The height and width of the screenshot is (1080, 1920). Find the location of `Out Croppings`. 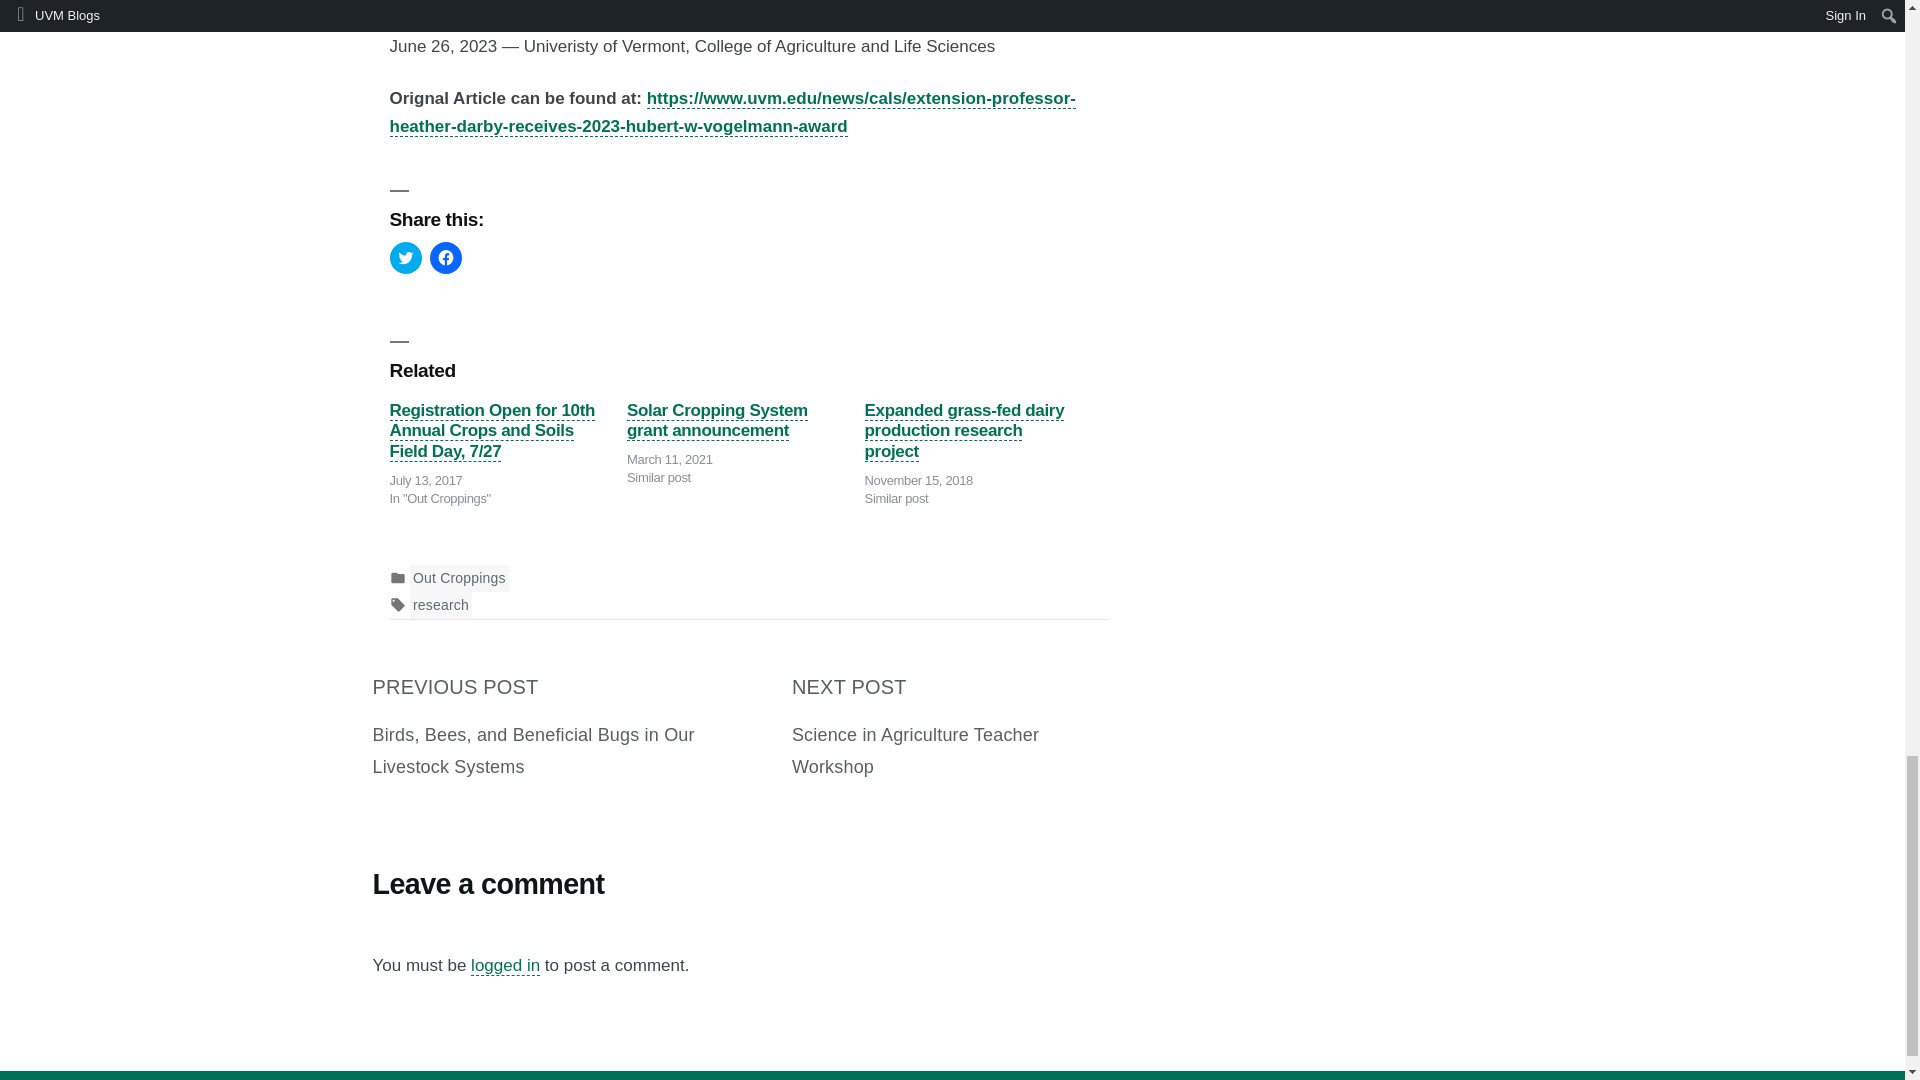

Out Croppings is located at coordinates (459, 578).